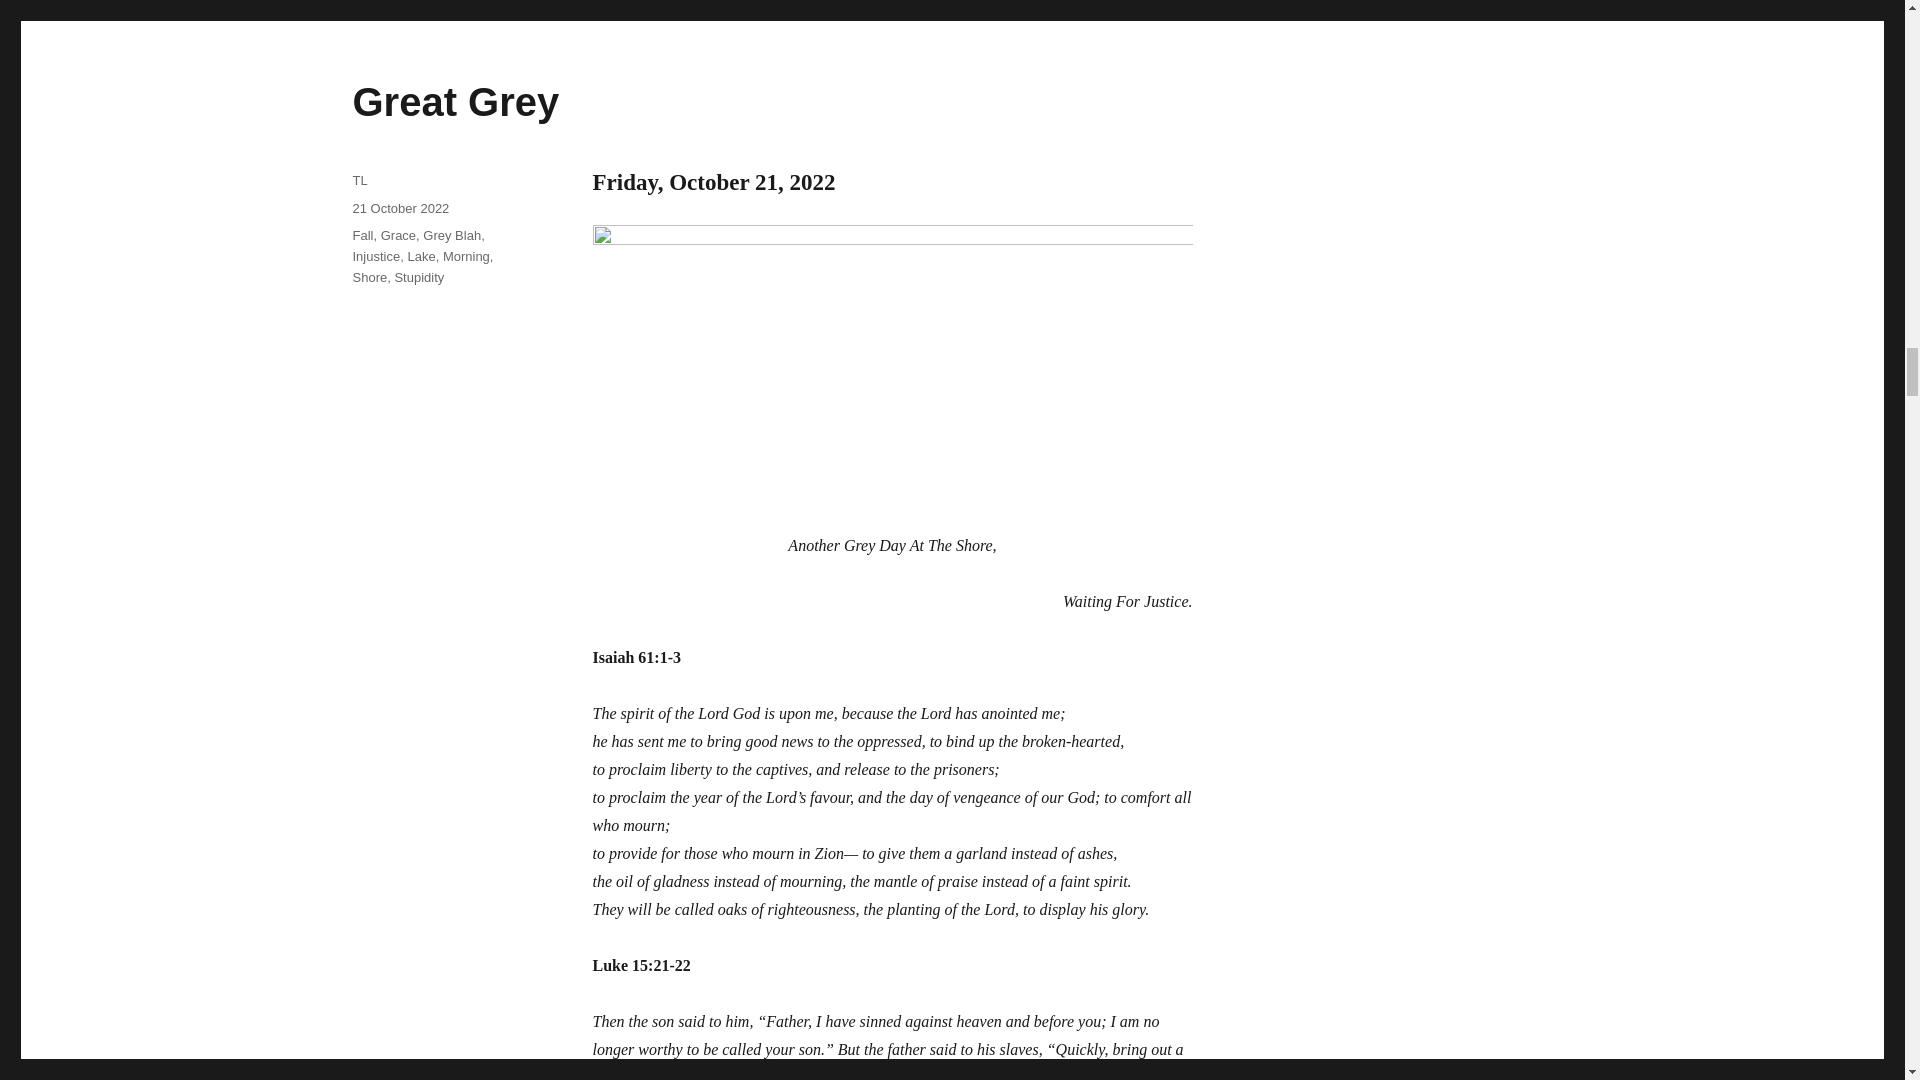 This screenshot has height=1080, width=1920. I want to click on Fall, so click(362, 235).